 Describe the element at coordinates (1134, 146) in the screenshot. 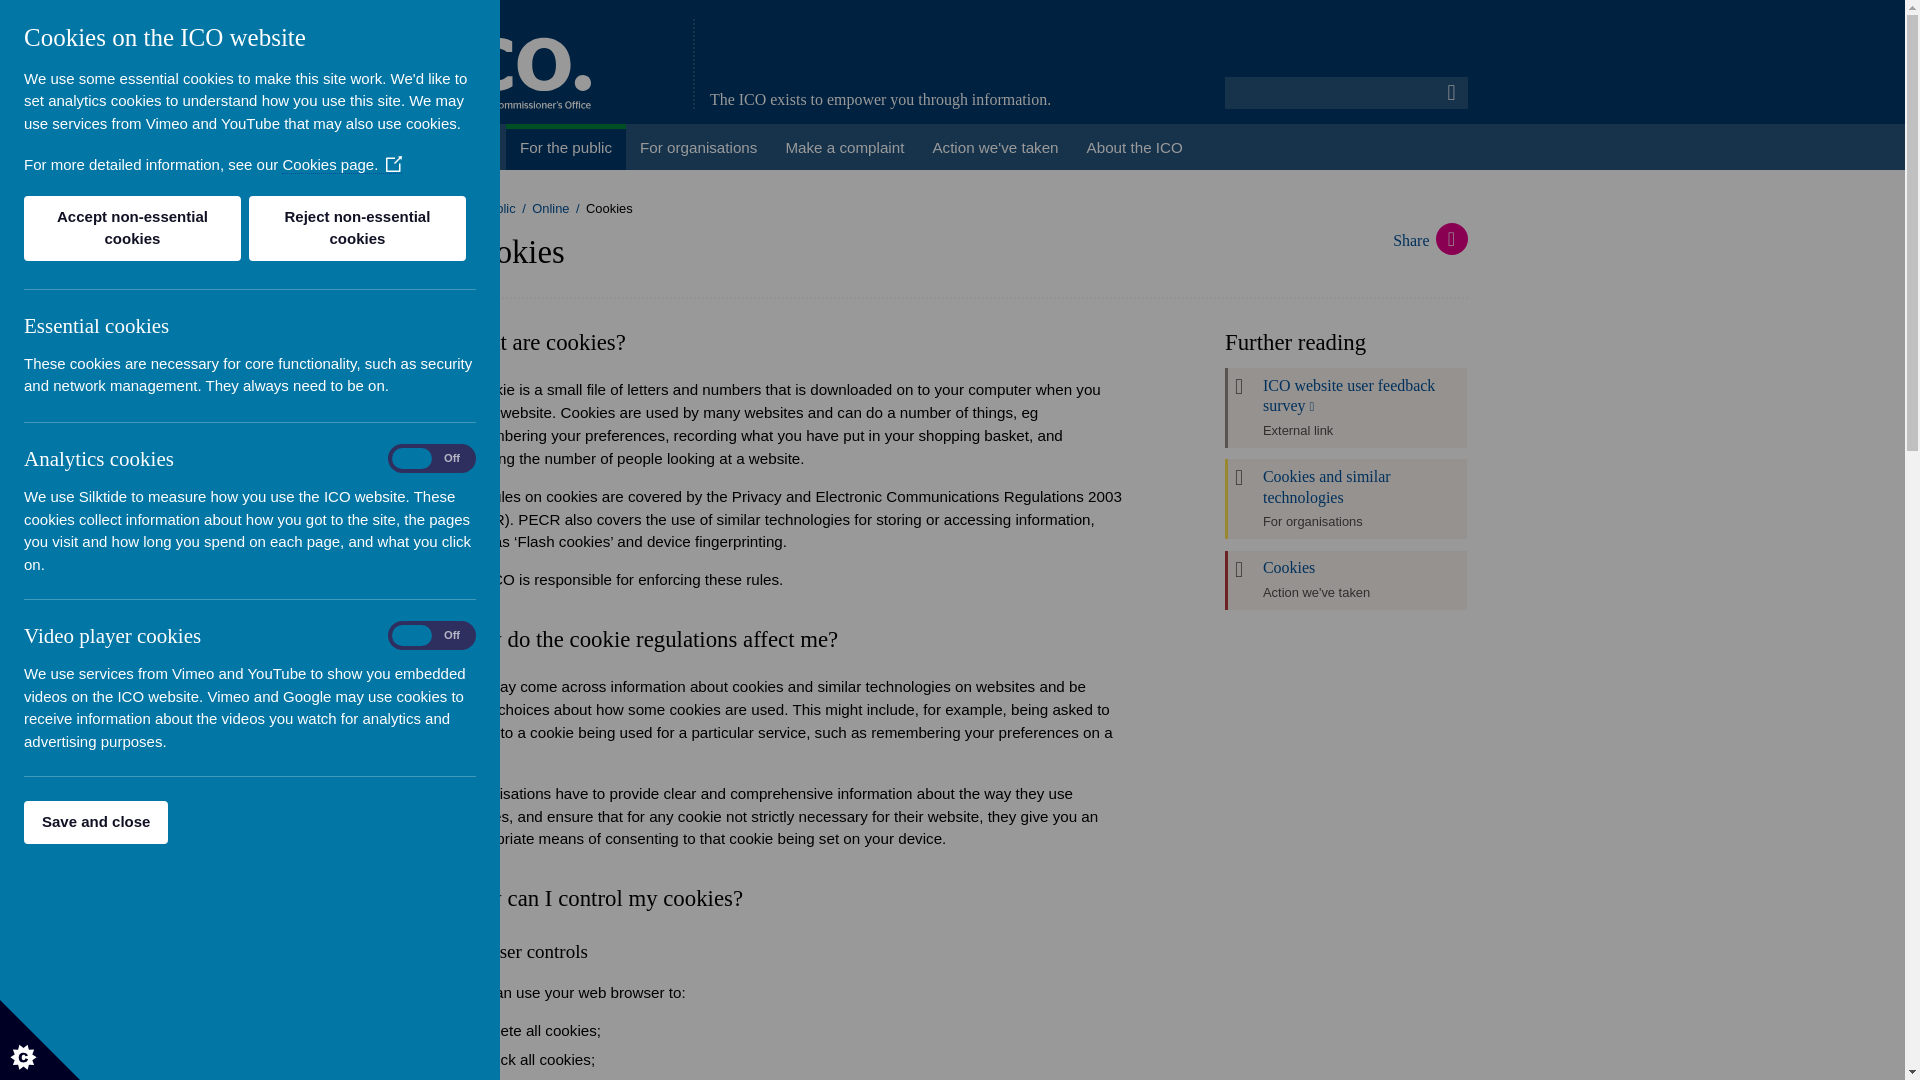

I see `About the ICO` at that location.